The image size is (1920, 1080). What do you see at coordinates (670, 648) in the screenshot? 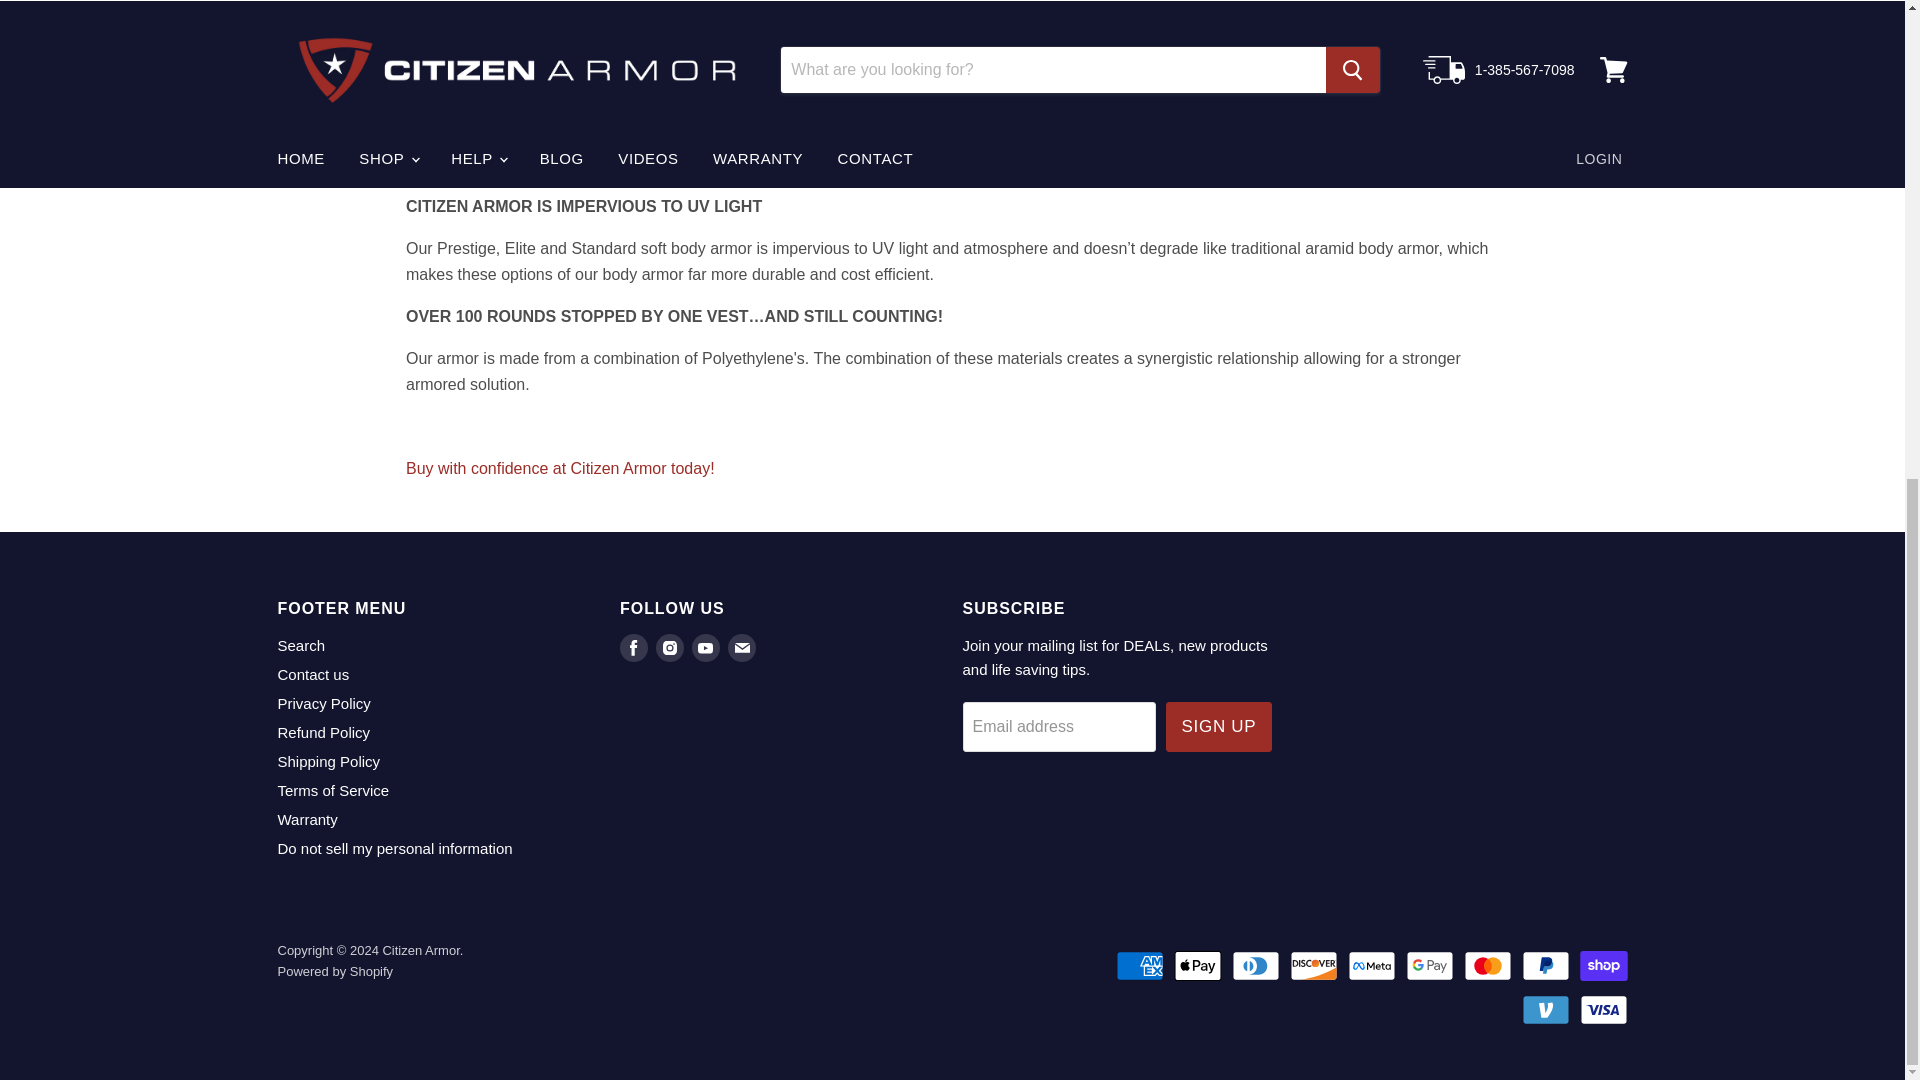
I see `Instagram` at bounding box center [670, 648].